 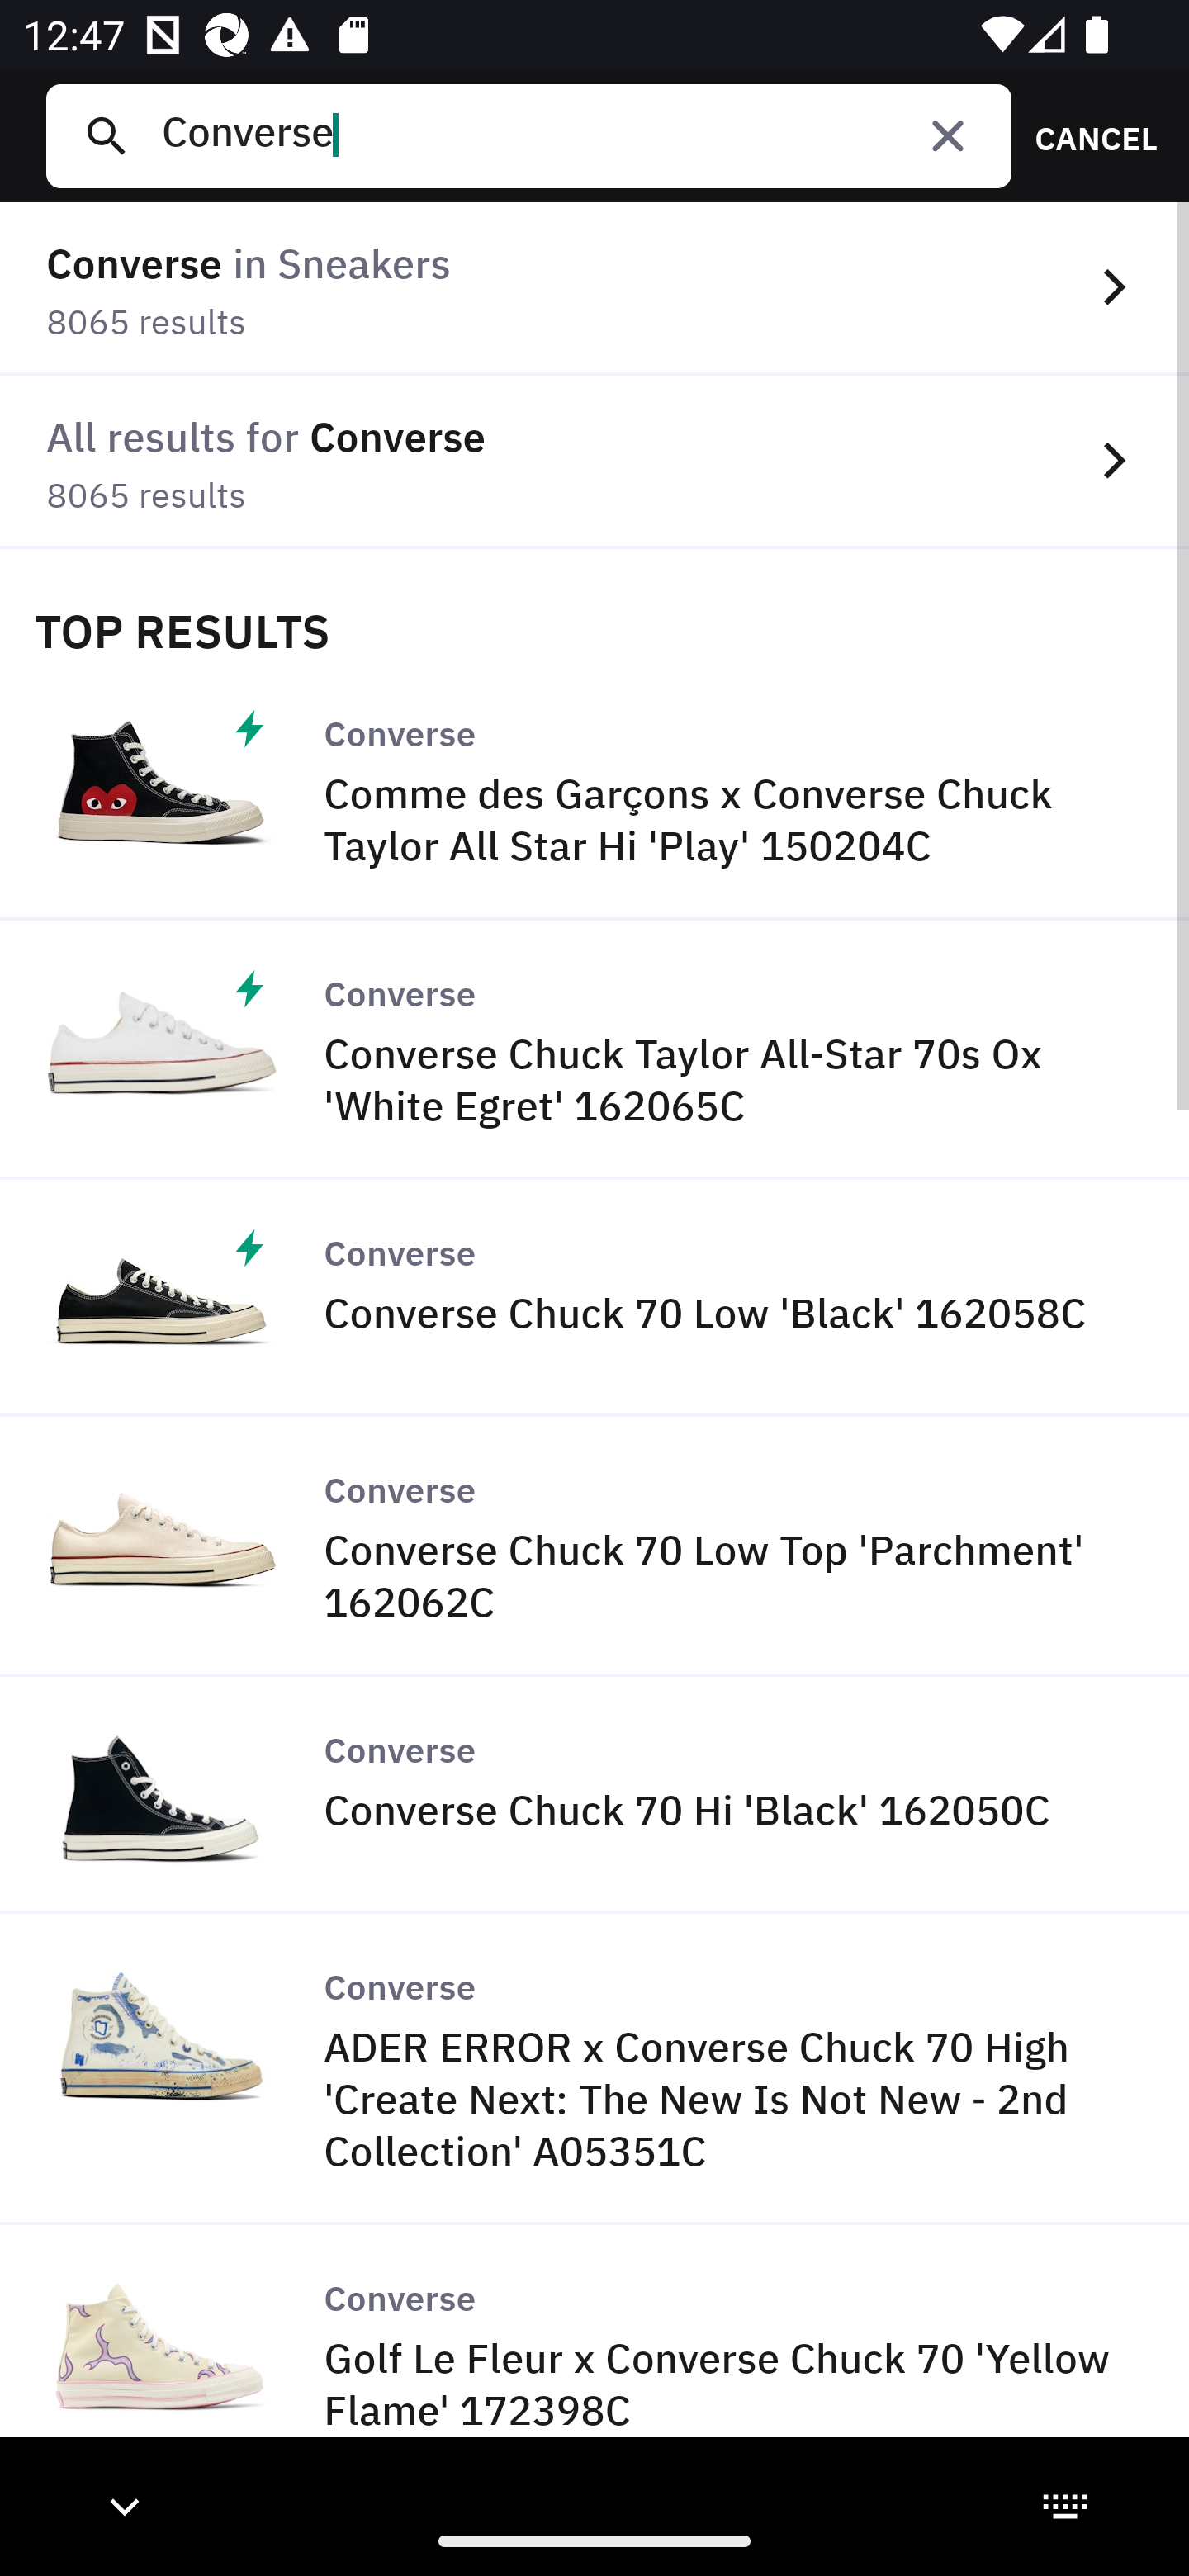 What do you see at coordinates (594, 462) in the screenshot?
I see `All results for  Converse 8065 results ` at bounding box center [594, 462].